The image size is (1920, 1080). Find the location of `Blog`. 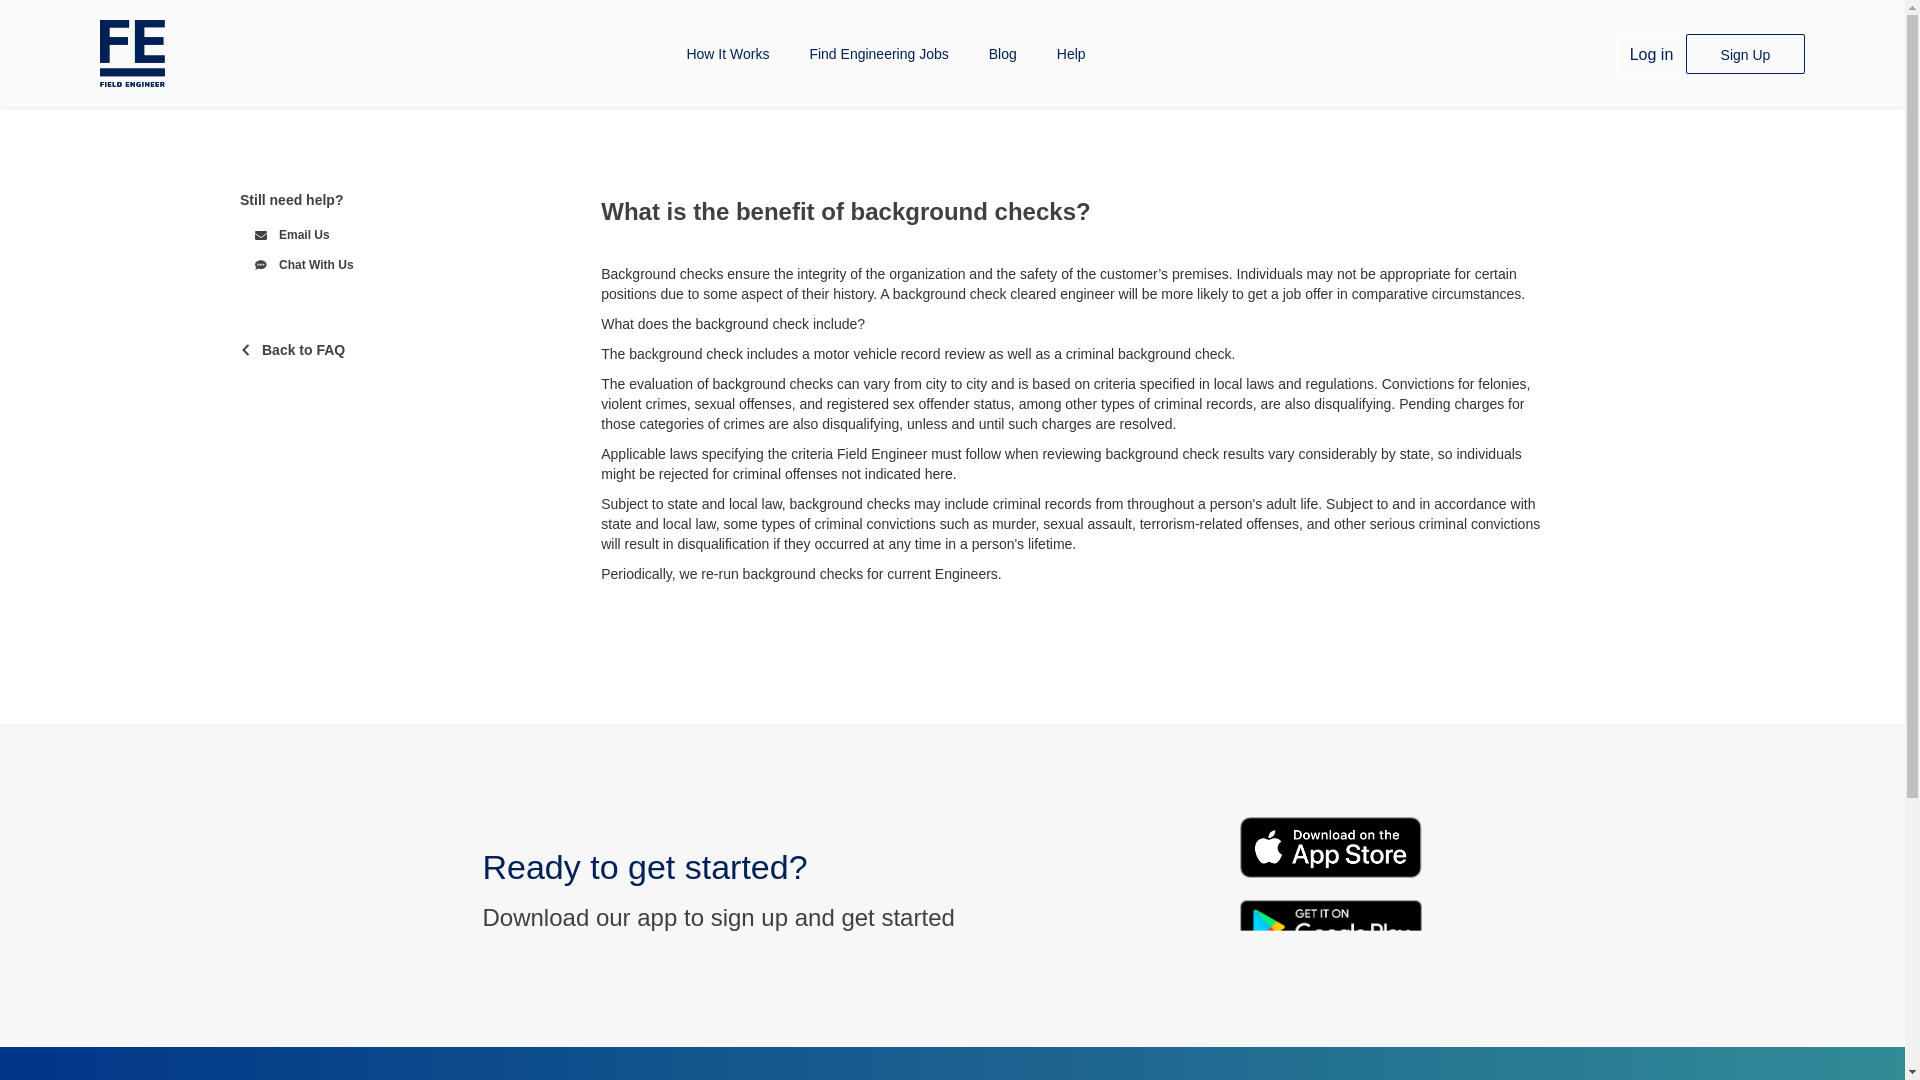

Blog is located at coordinates (1002, 54).